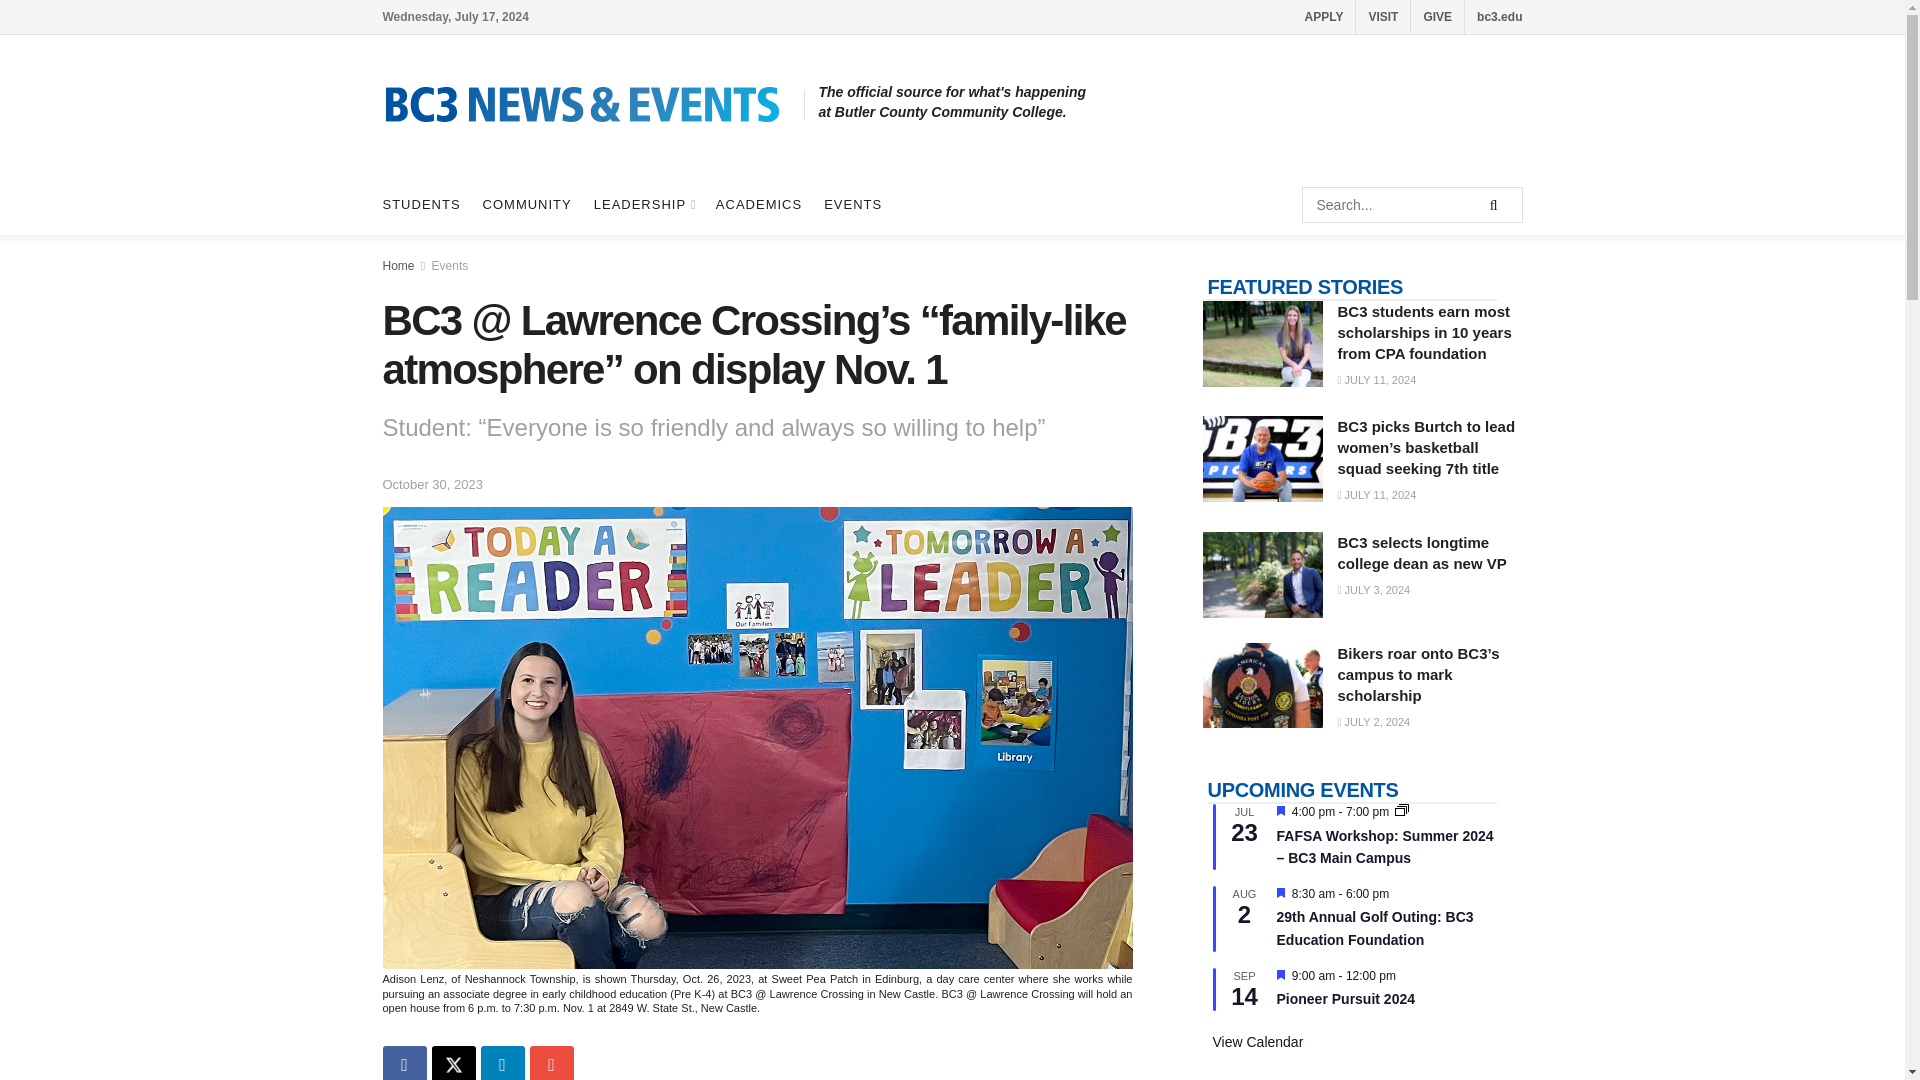 The height and width of the screenshot is (1080, 1920). What do you see at coordinates (1402, 810) in the screenshot?
I see `Event Series` at bounding box center [1402, 810].